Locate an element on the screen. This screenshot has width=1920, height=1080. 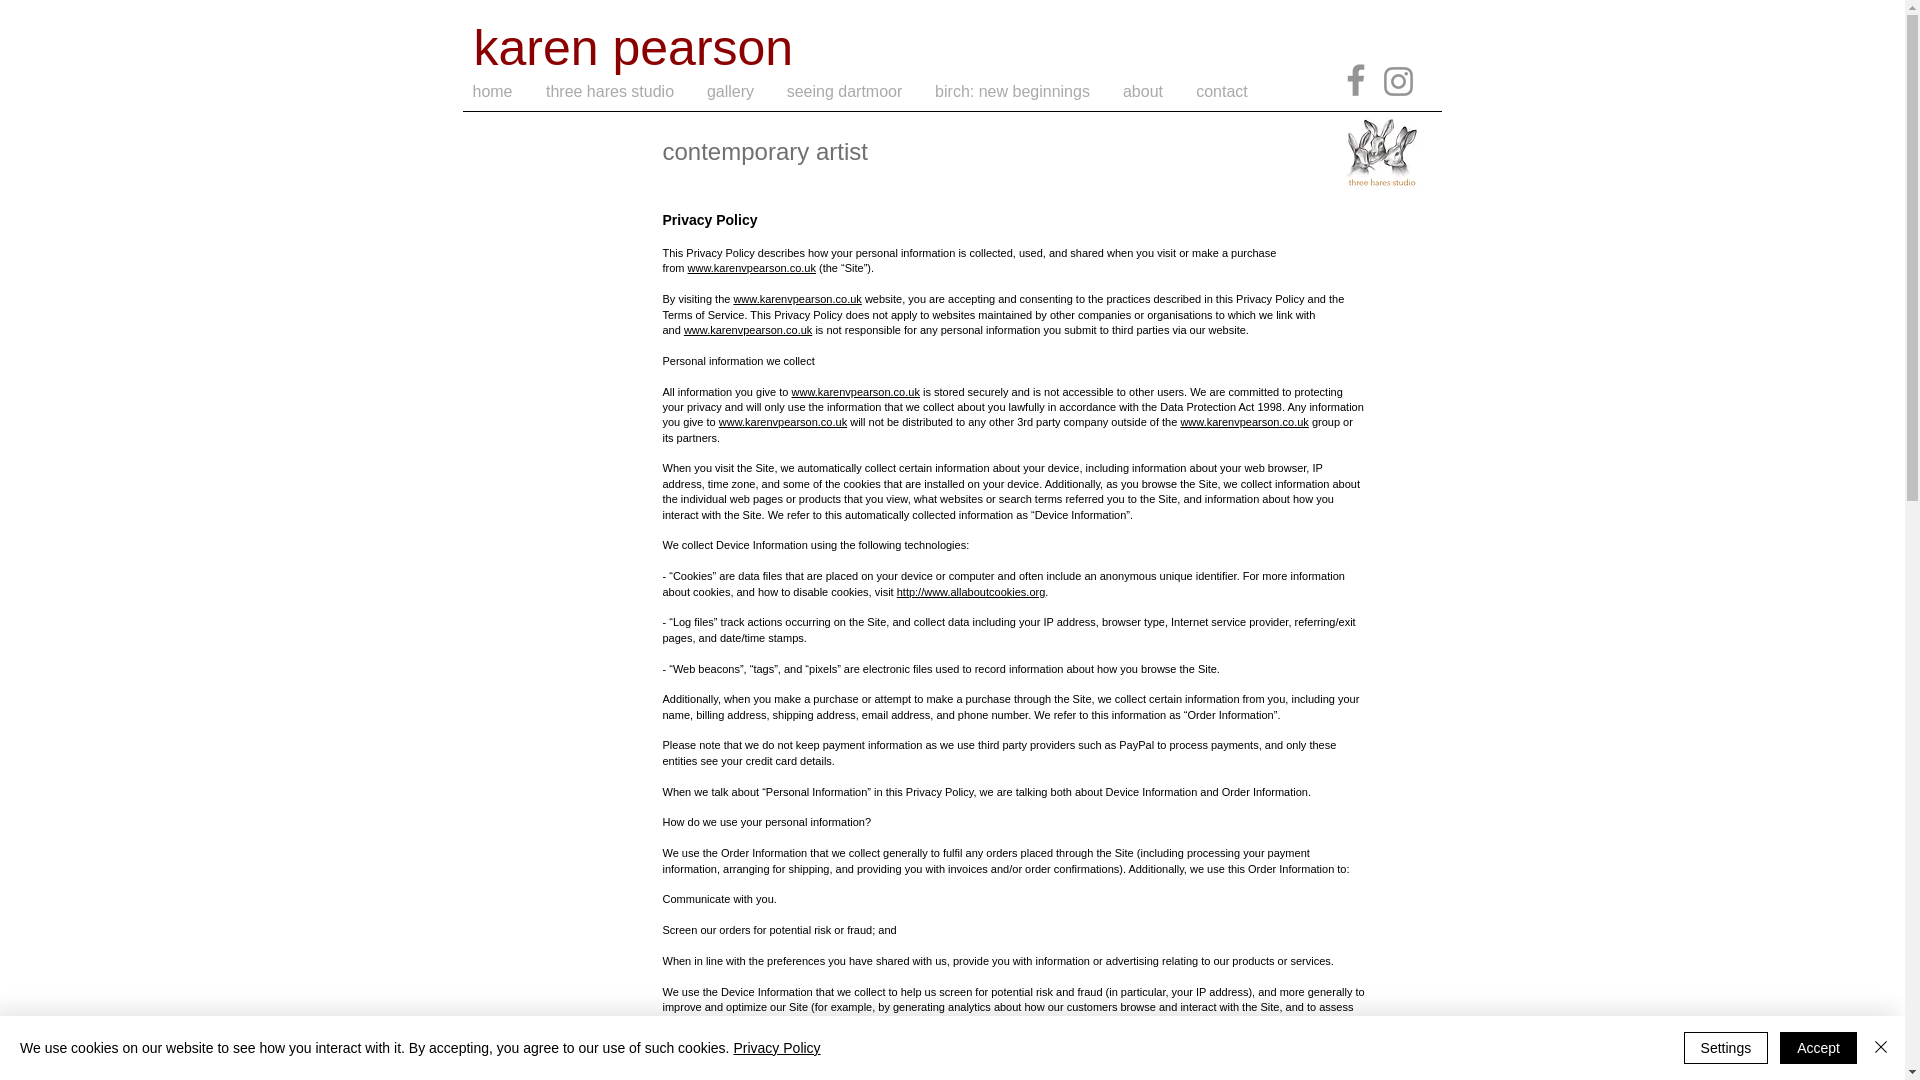
Privacy Policy is located at coordinates (776, 1048).